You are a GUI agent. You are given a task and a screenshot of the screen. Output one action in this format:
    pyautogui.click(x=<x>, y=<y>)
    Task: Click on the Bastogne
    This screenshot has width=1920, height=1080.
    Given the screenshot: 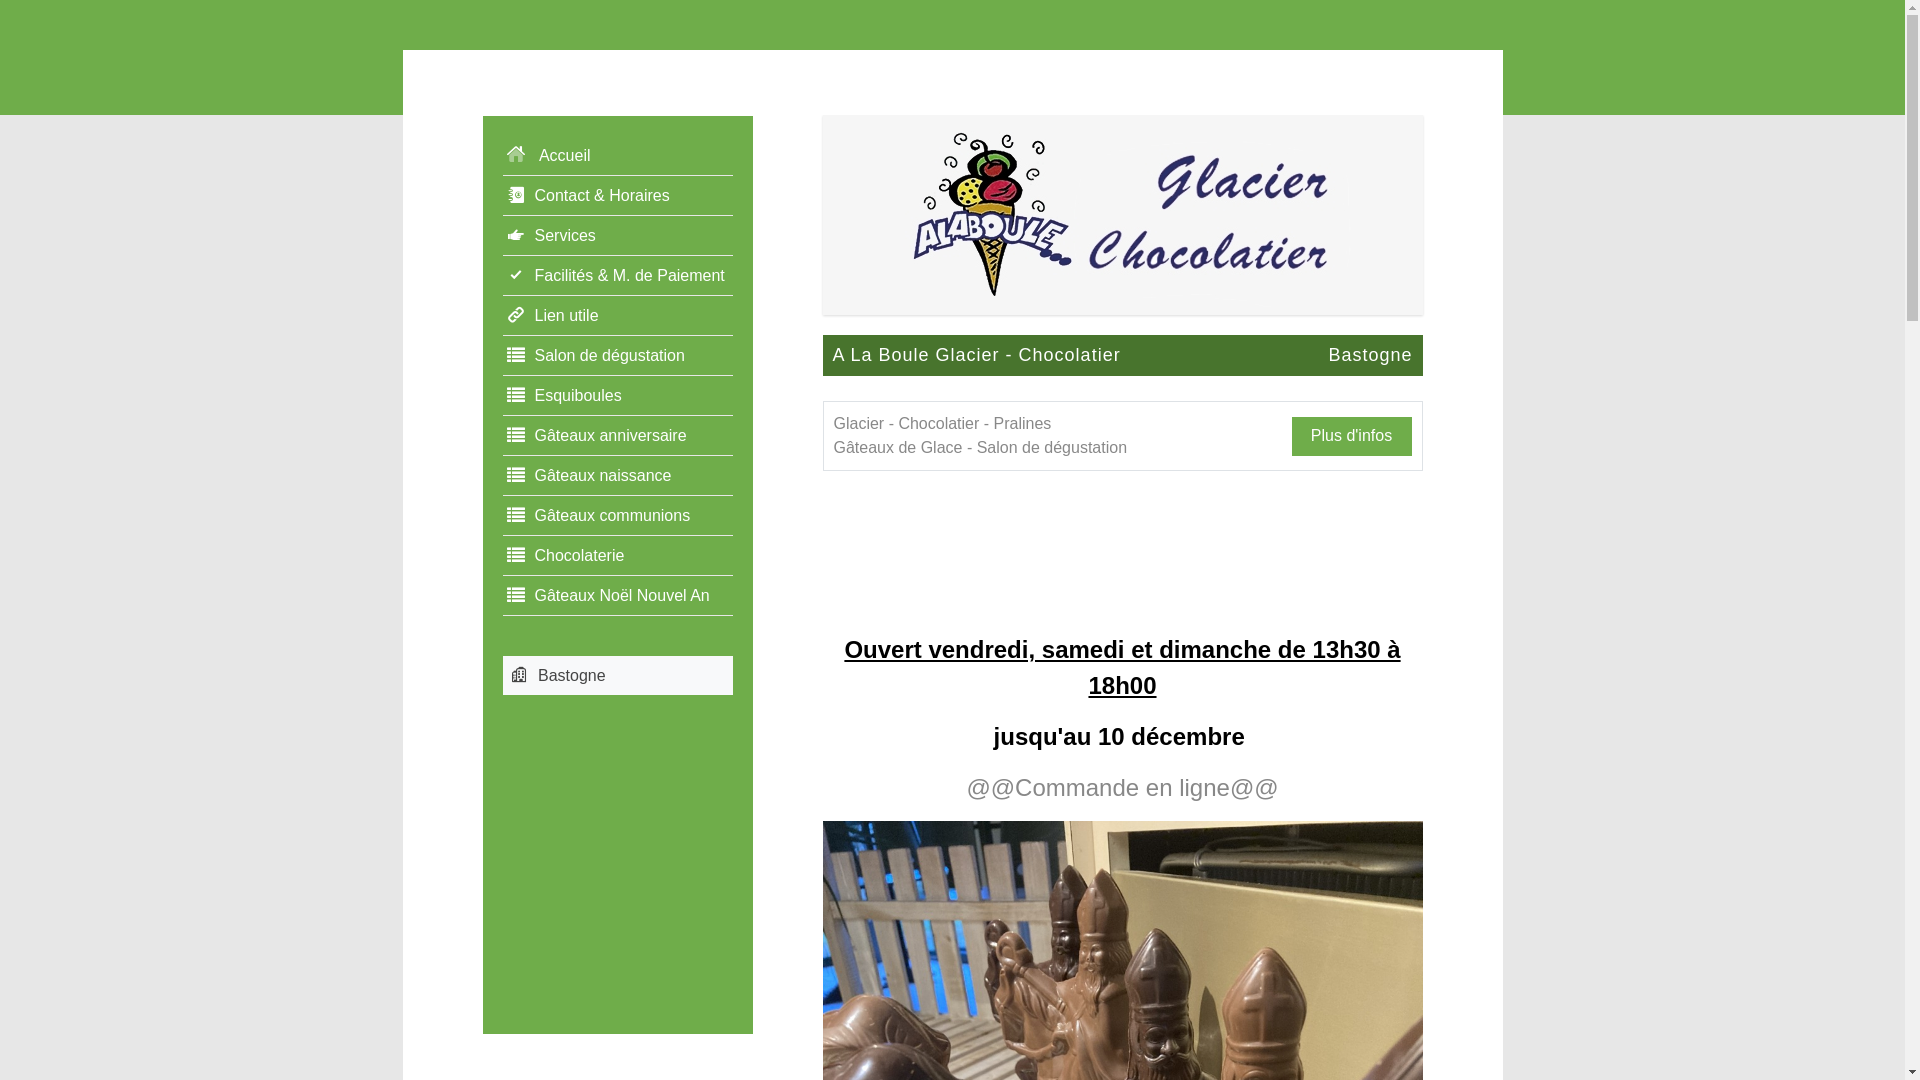 What is the action you would take?
    pyautogui.click(x=617, y=676)
    